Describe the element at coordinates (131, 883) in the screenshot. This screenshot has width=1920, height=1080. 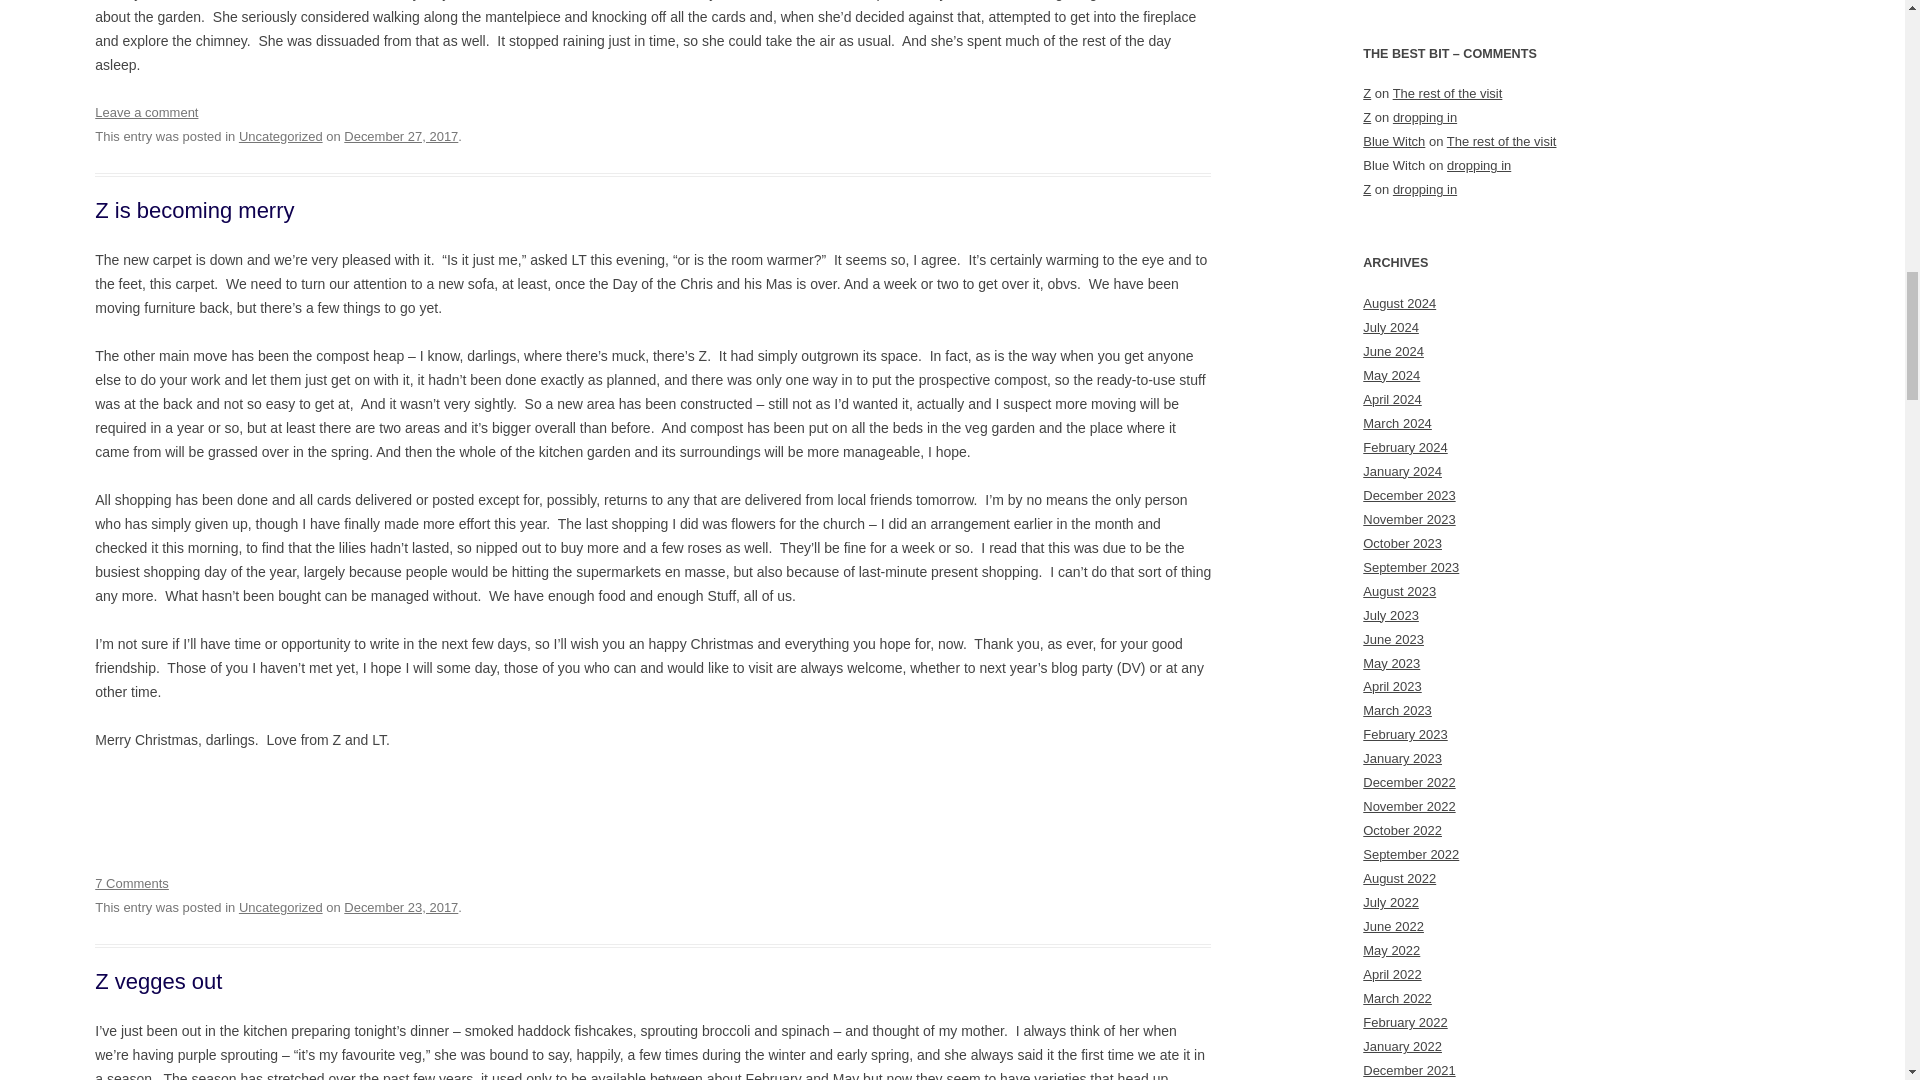
I see `7 Comments` at that location.